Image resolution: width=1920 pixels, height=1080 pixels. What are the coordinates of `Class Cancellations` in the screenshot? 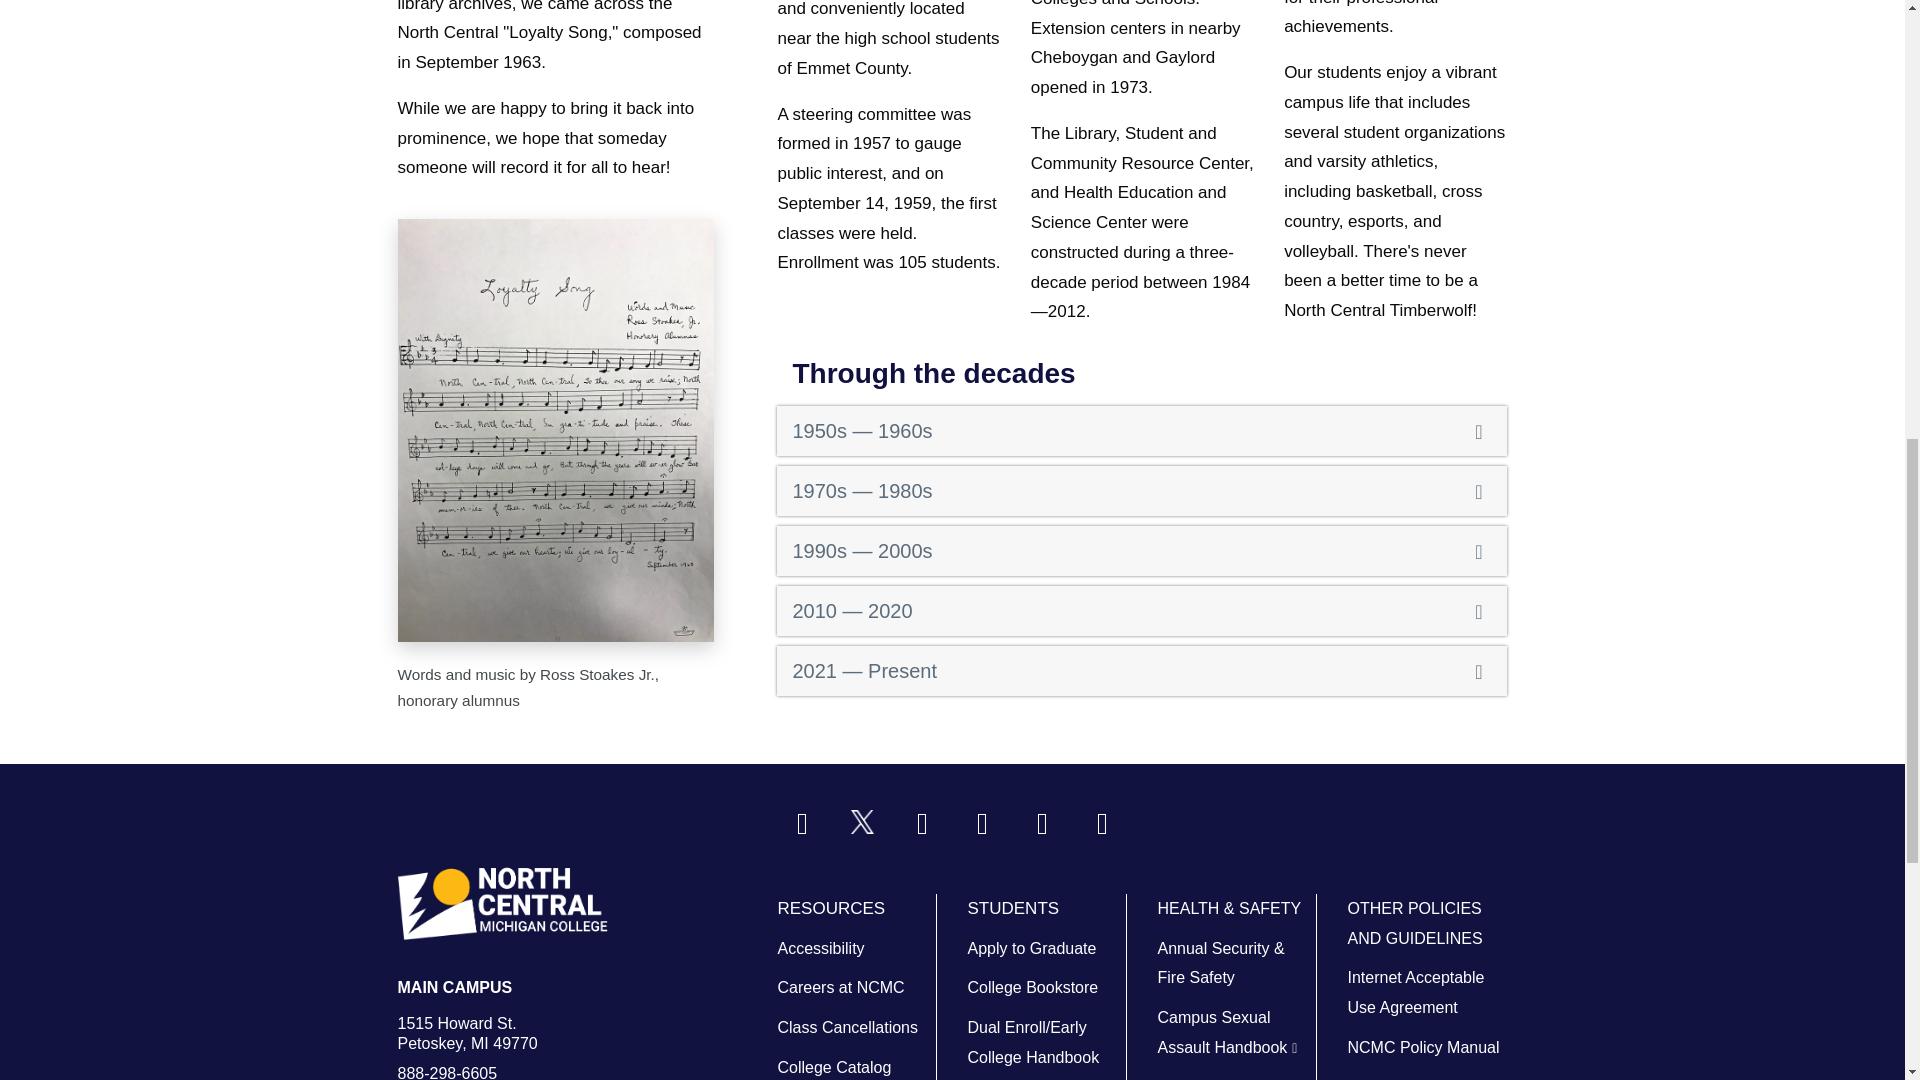 It's located at (847, 1027).